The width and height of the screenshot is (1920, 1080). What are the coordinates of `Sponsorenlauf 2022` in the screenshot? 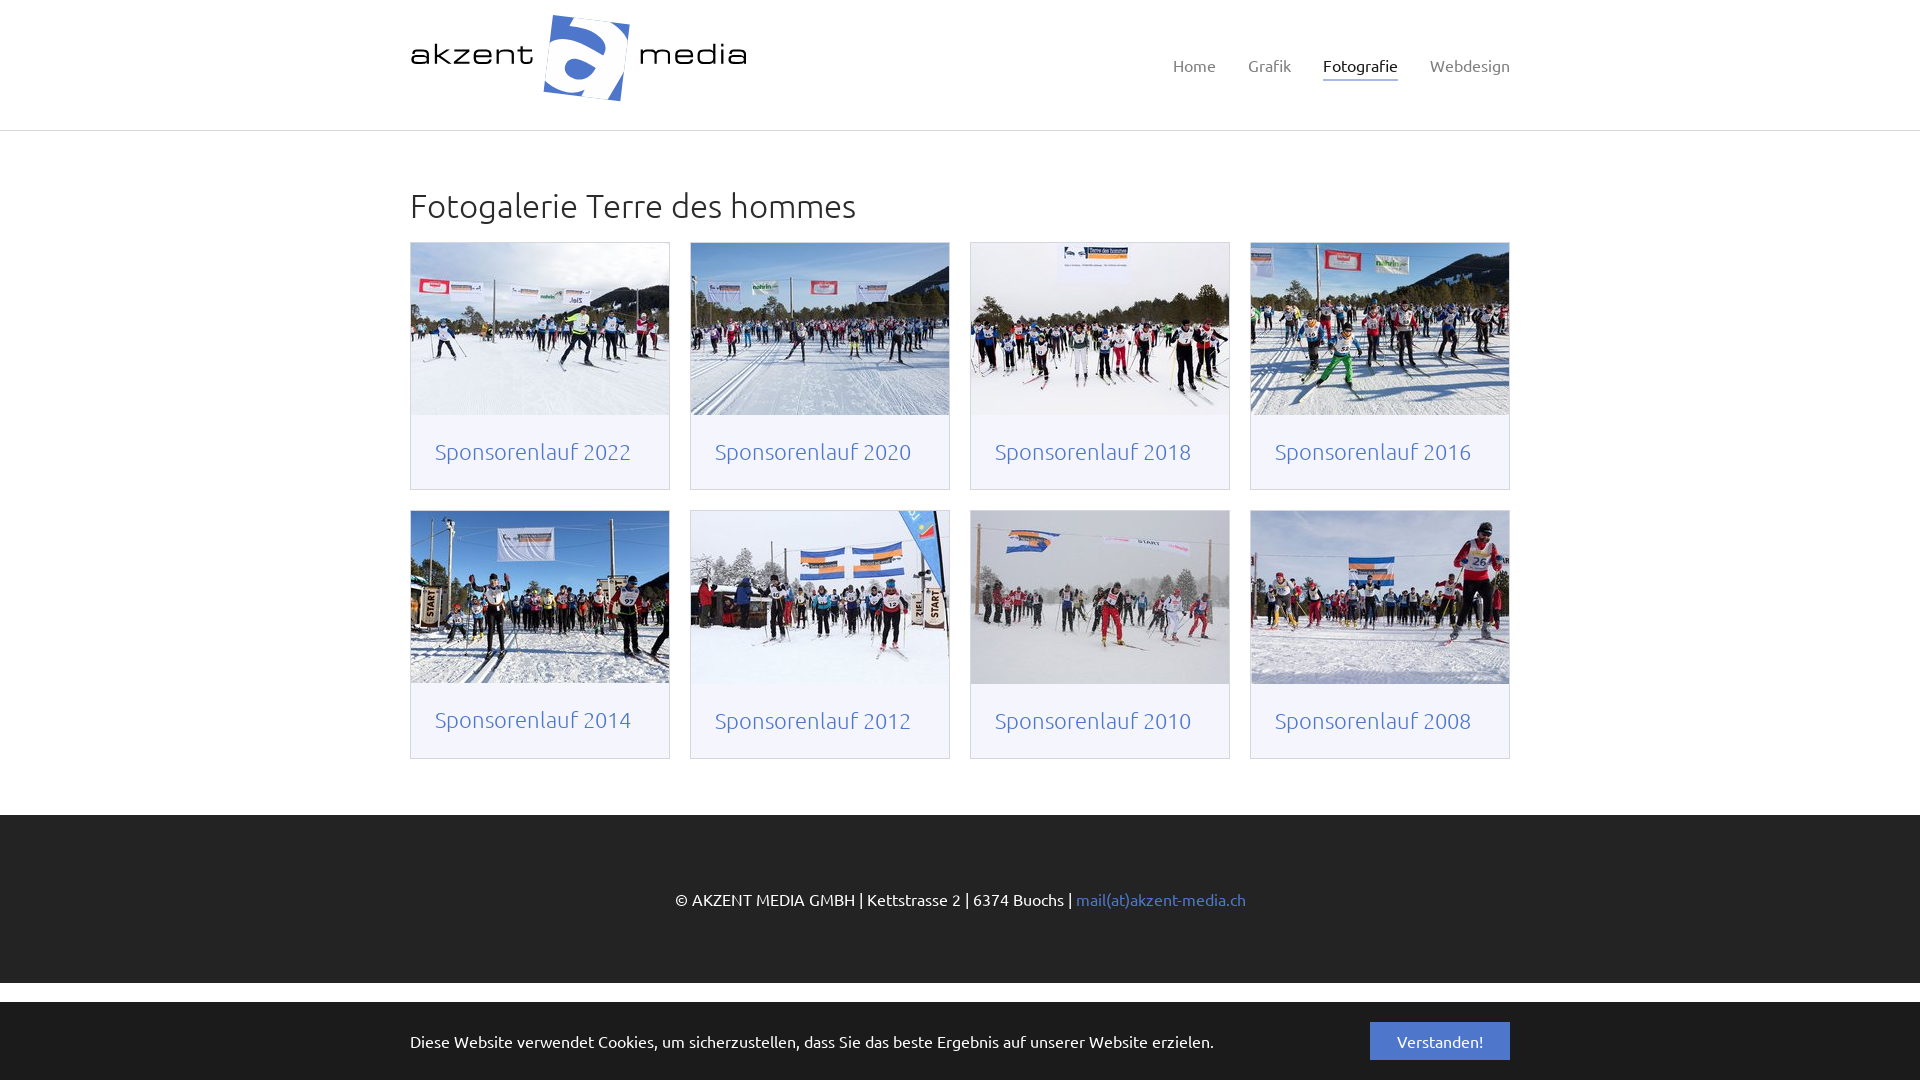 It's located at (533, 451).